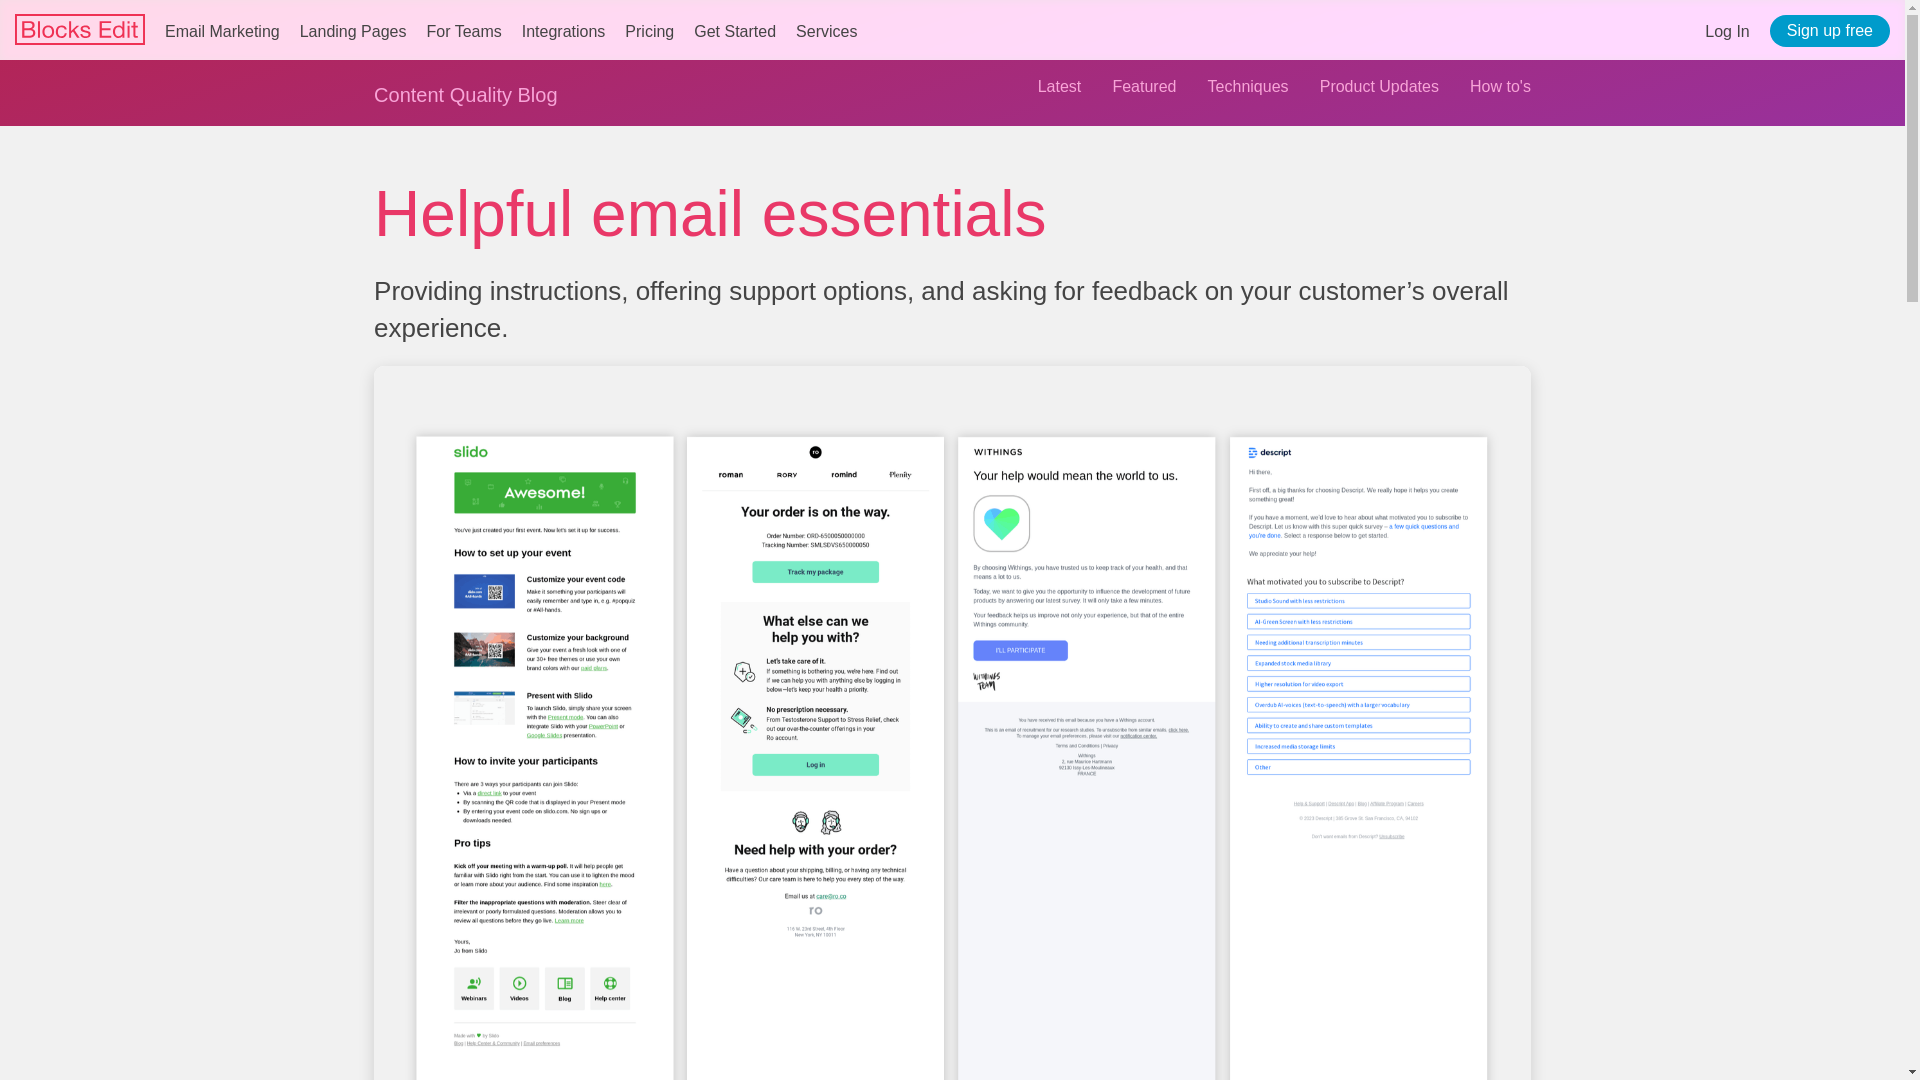 The height and width of the screenshot is (1080, 1920). I want to click on Log In, so click(1726, 30).